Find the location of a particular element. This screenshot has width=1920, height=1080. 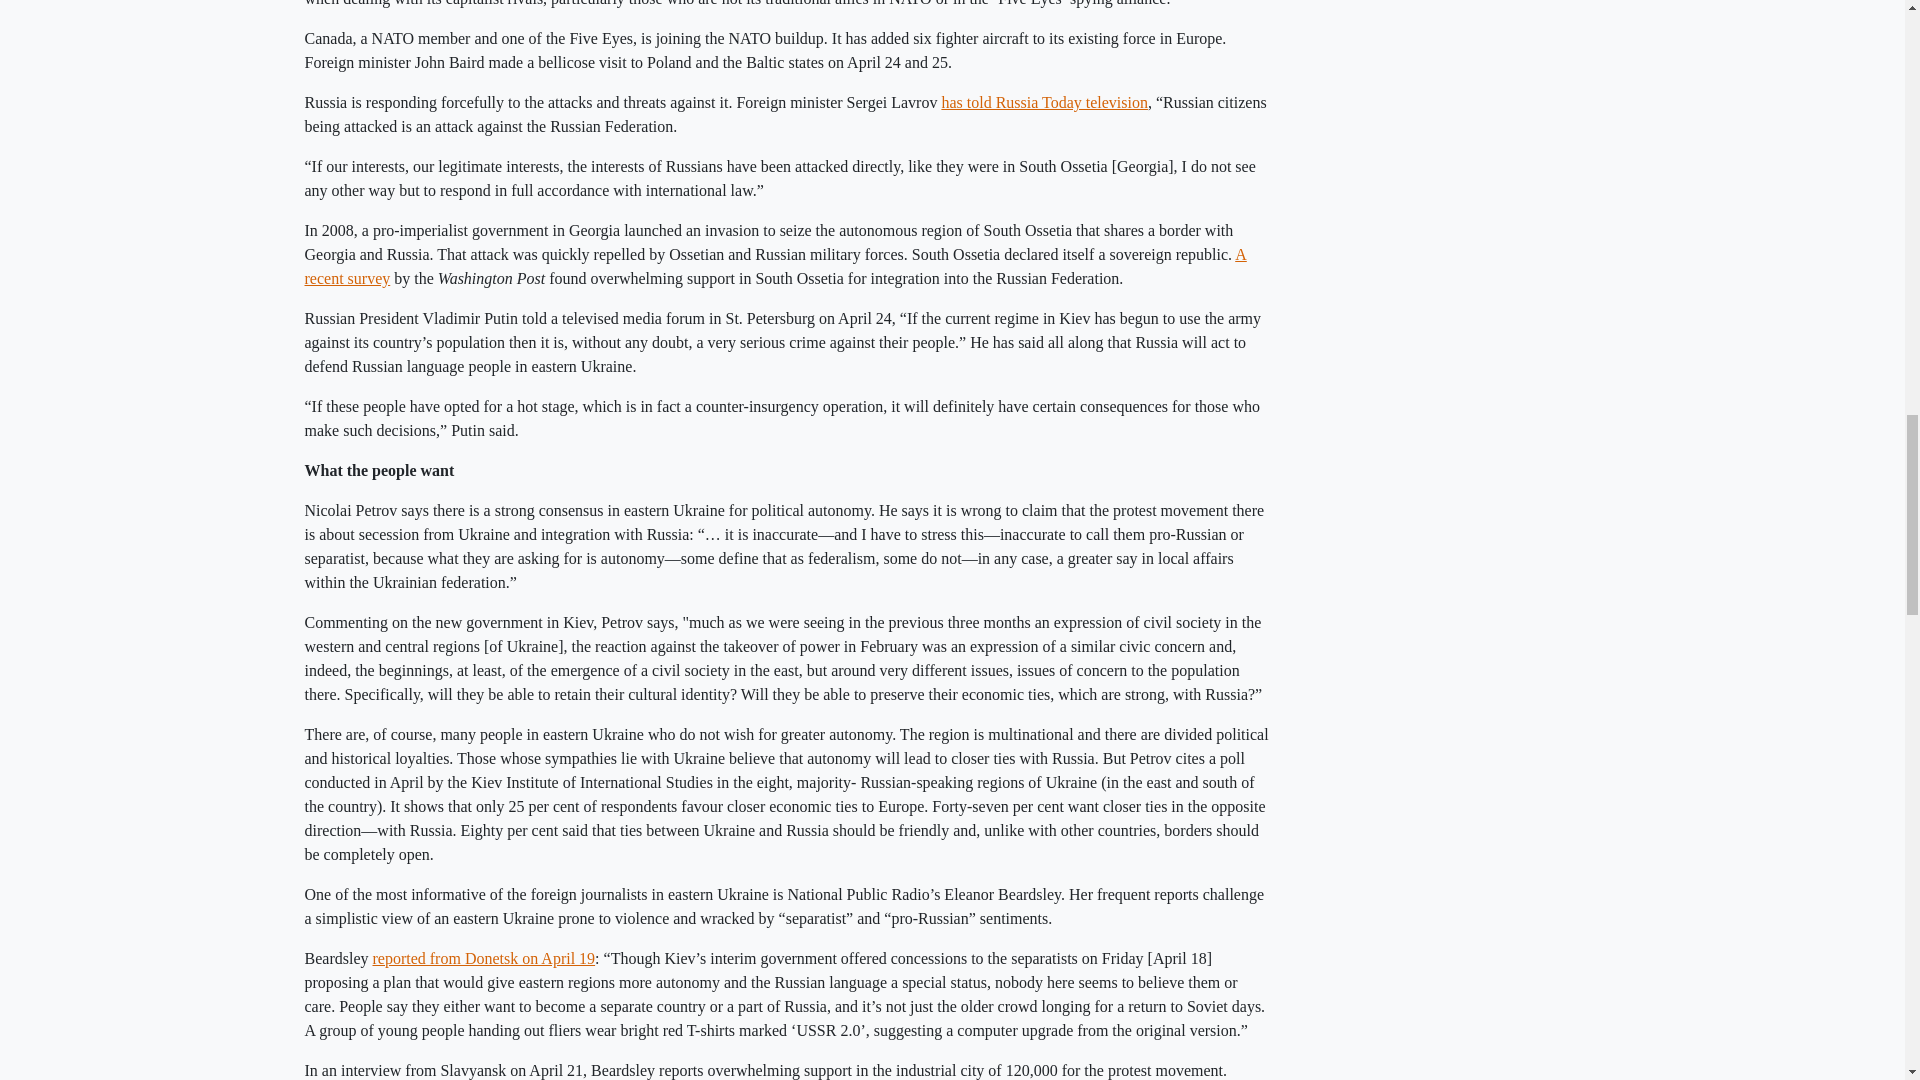

A recent survey is located at coordinates (774, 266).